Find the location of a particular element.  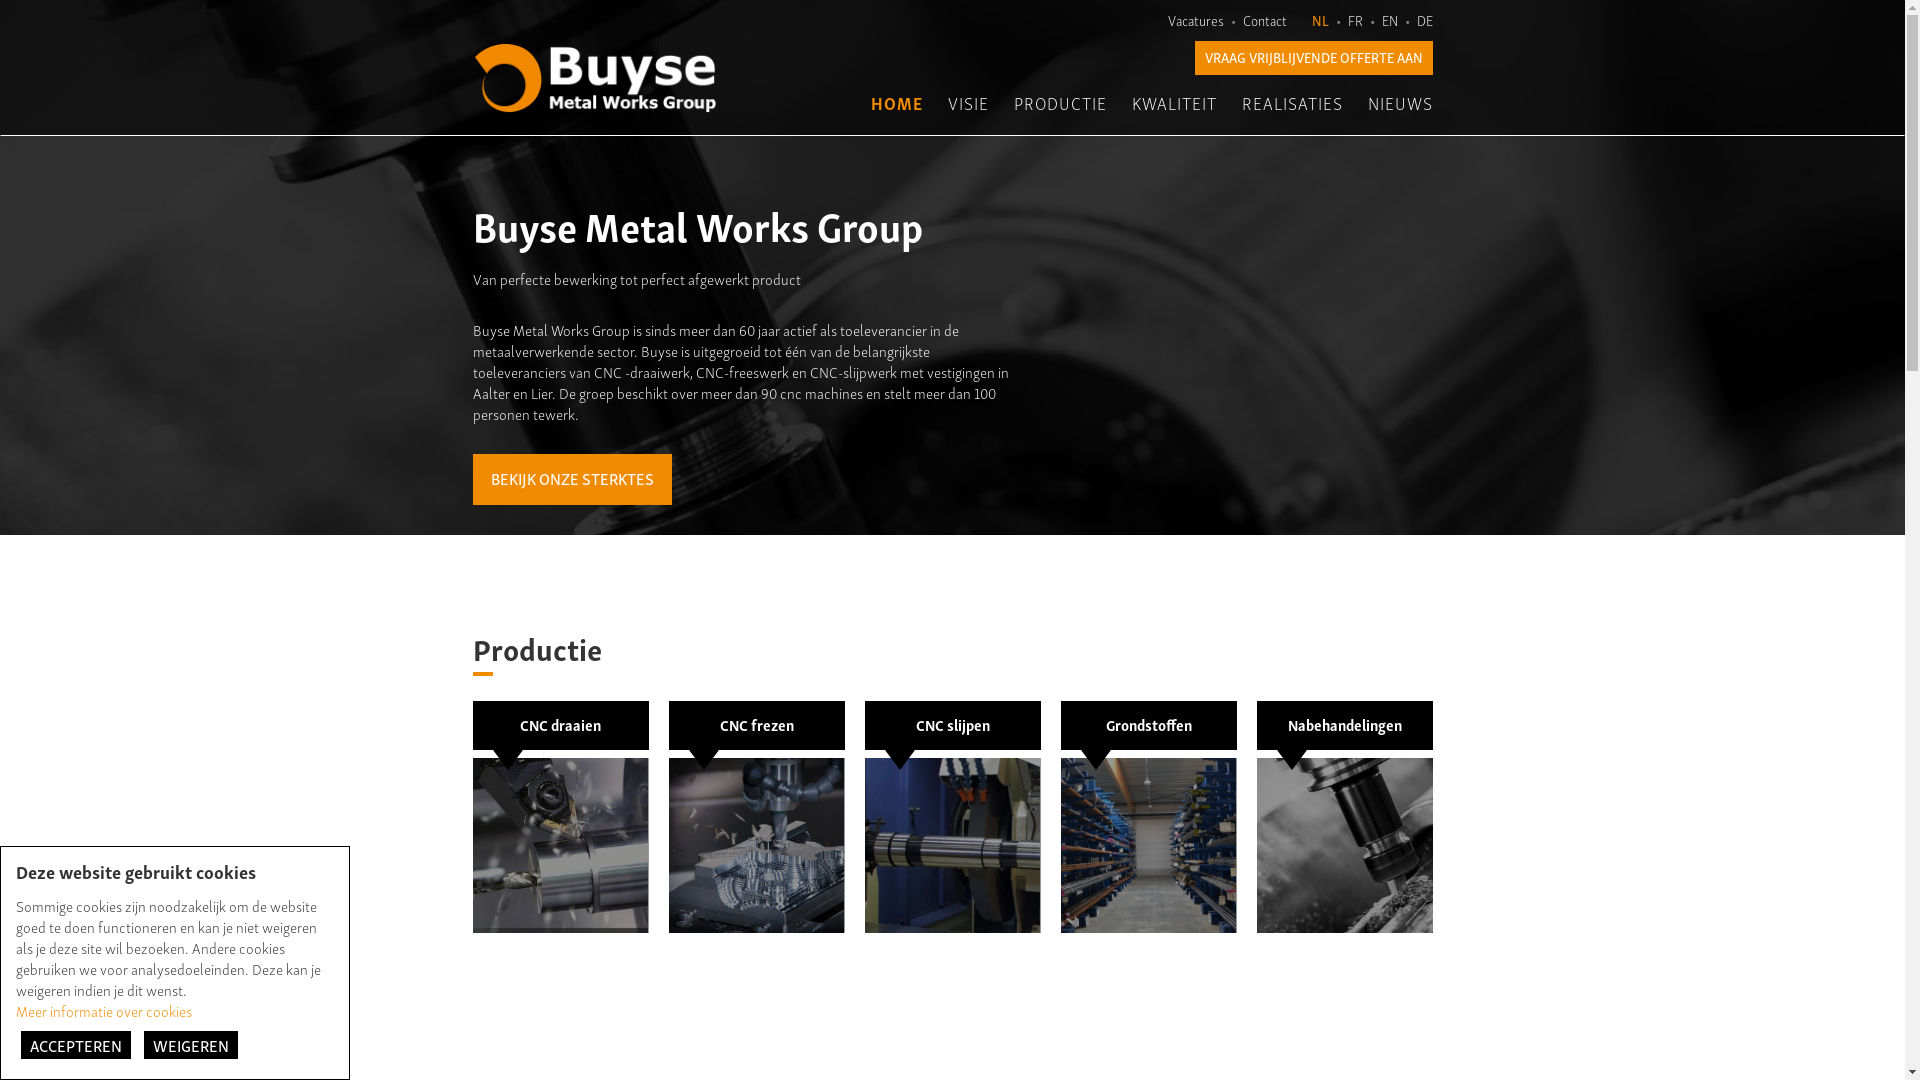

NIEUWS is located at coordinates (1400, 103).